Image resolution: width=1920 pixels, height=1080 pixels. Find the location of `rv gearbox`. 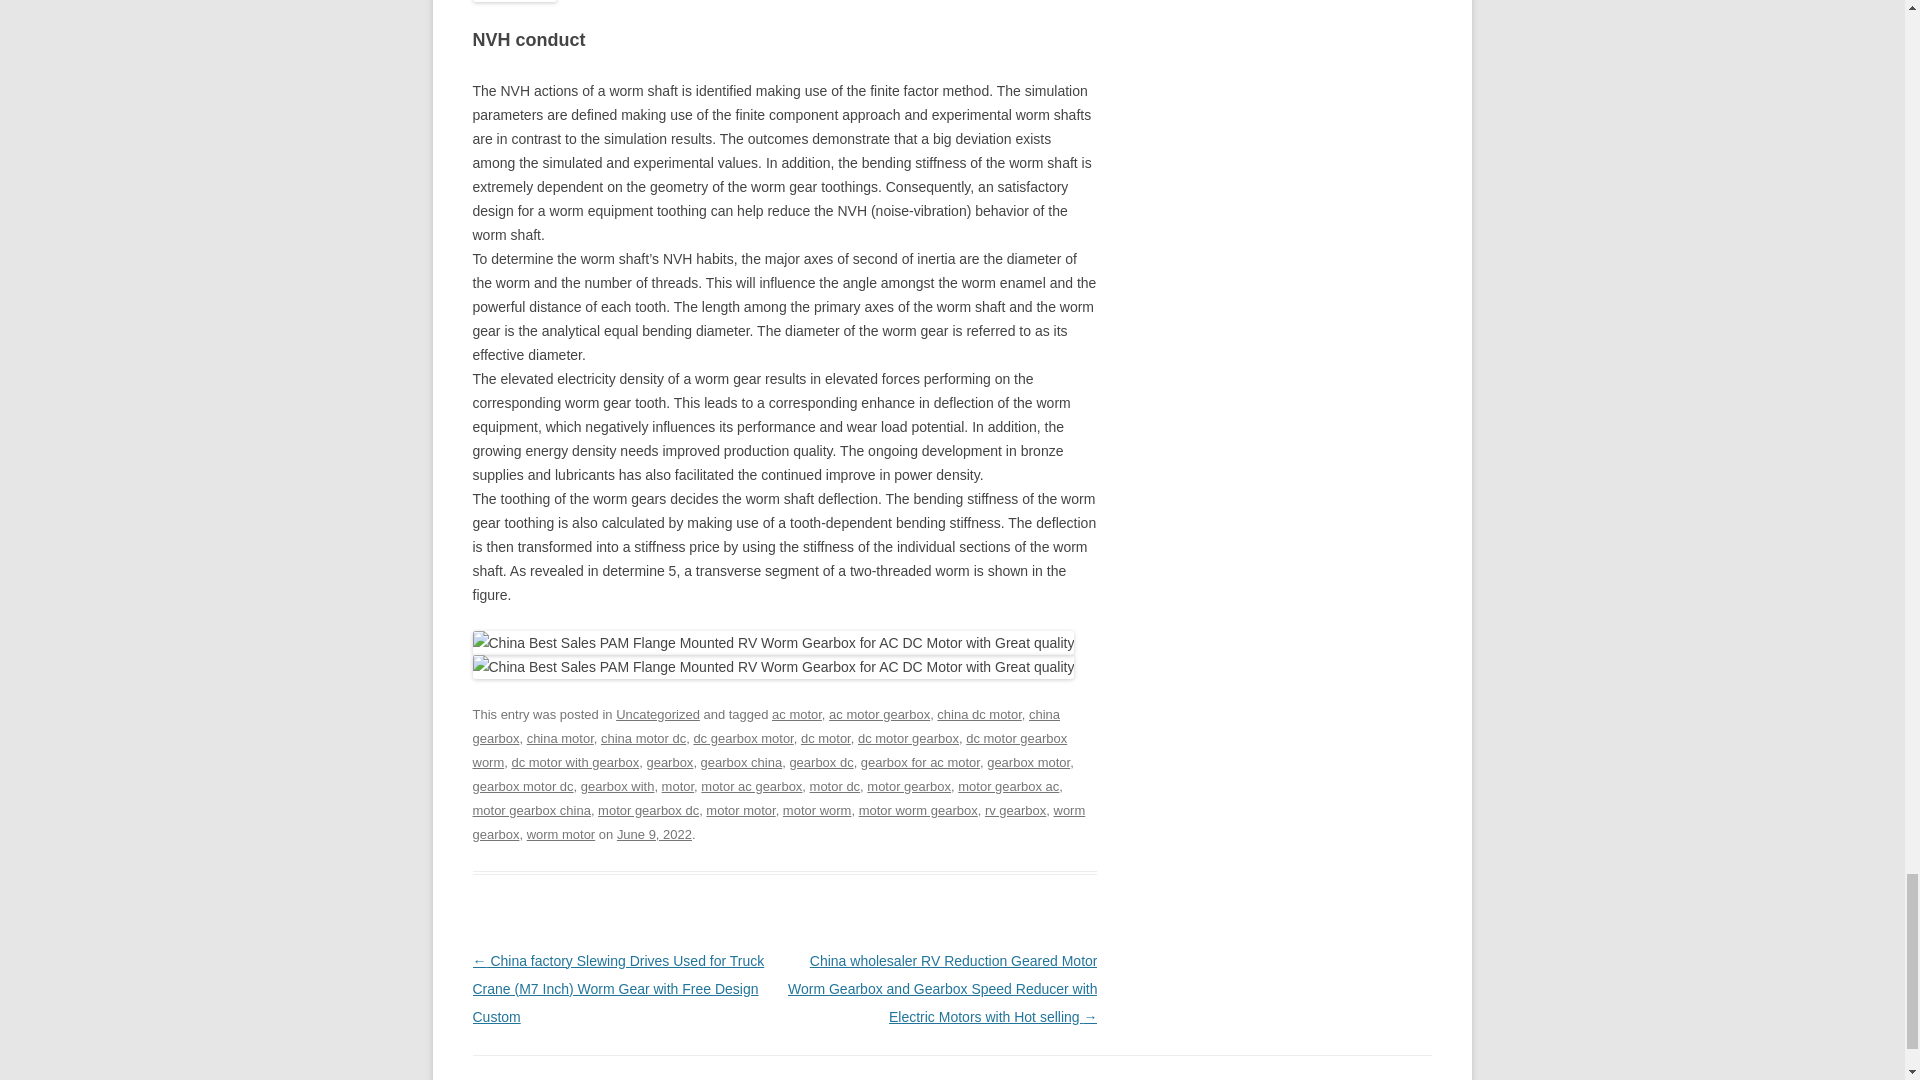

rv gearbox is located at coordinates (1015, 810).